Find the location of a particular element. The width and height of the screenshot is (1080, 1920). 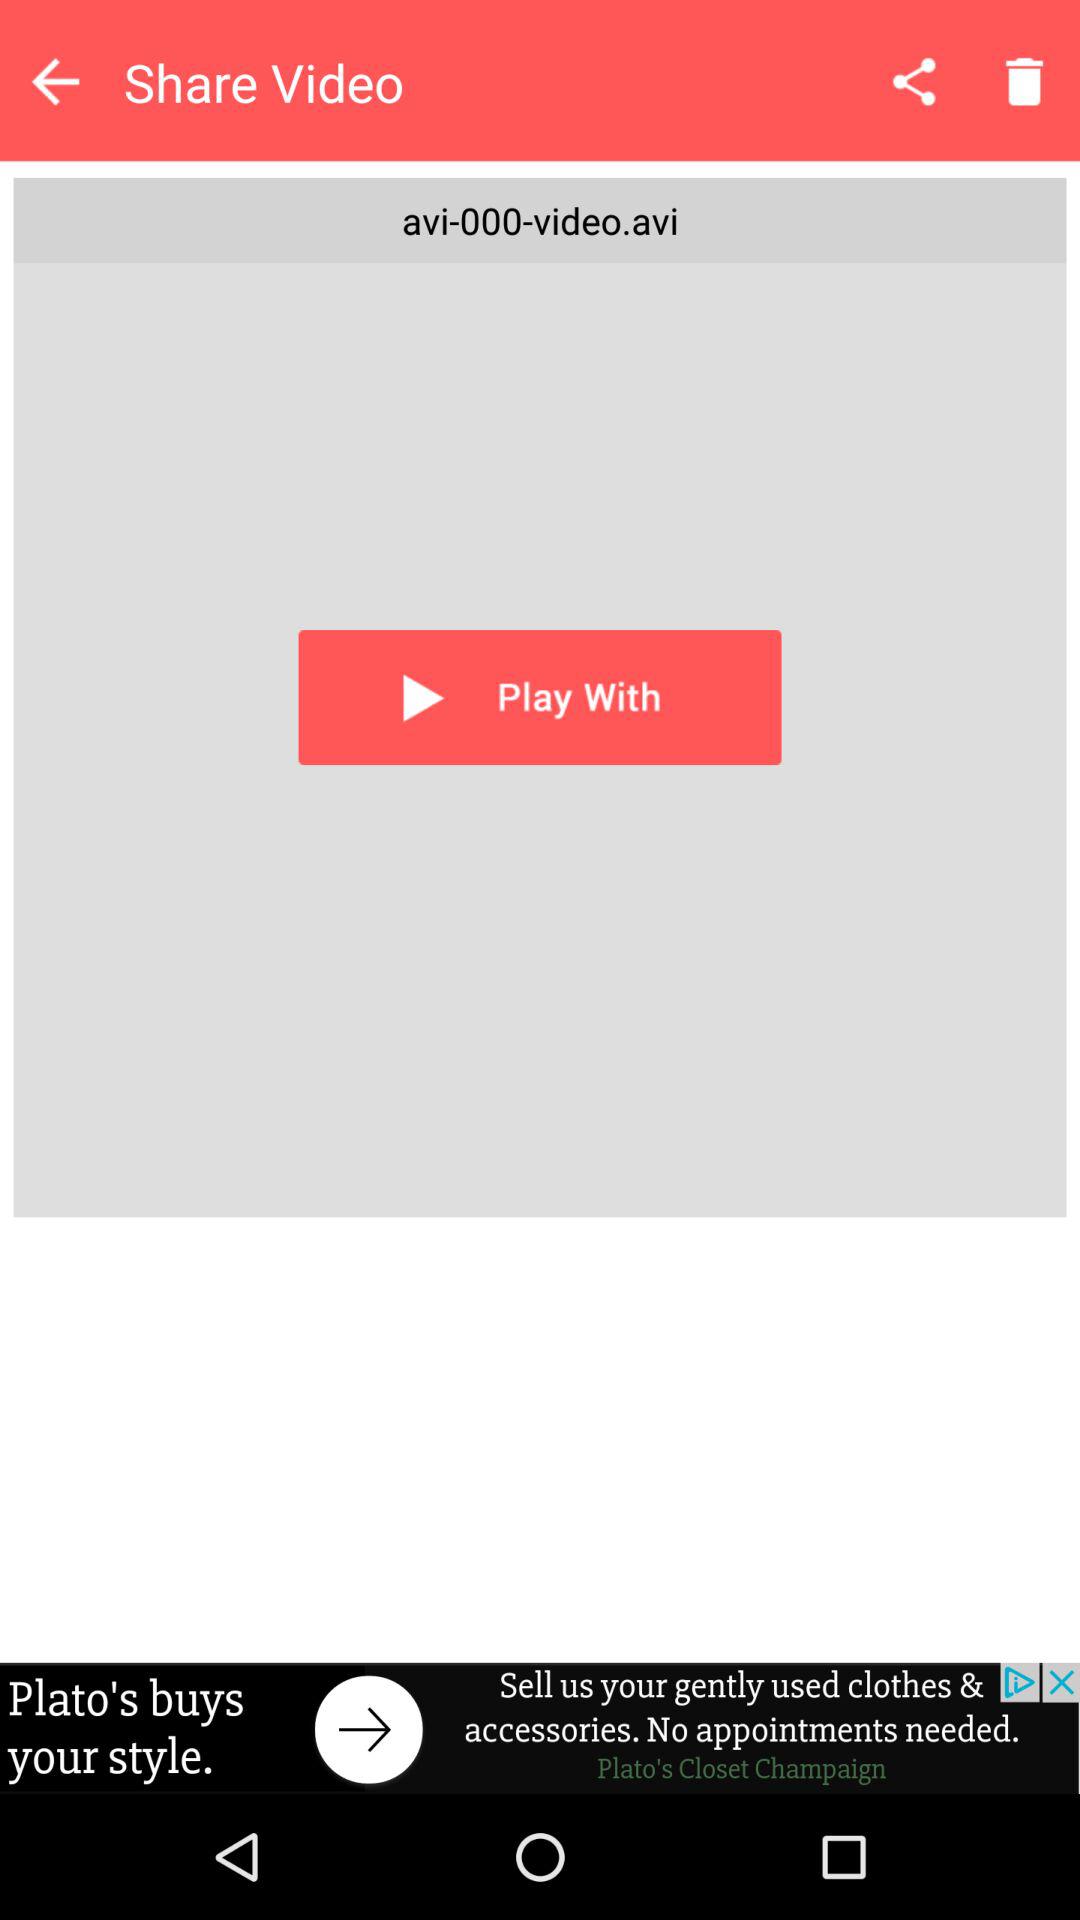

sharing icon is located at coordinates (914, 81).